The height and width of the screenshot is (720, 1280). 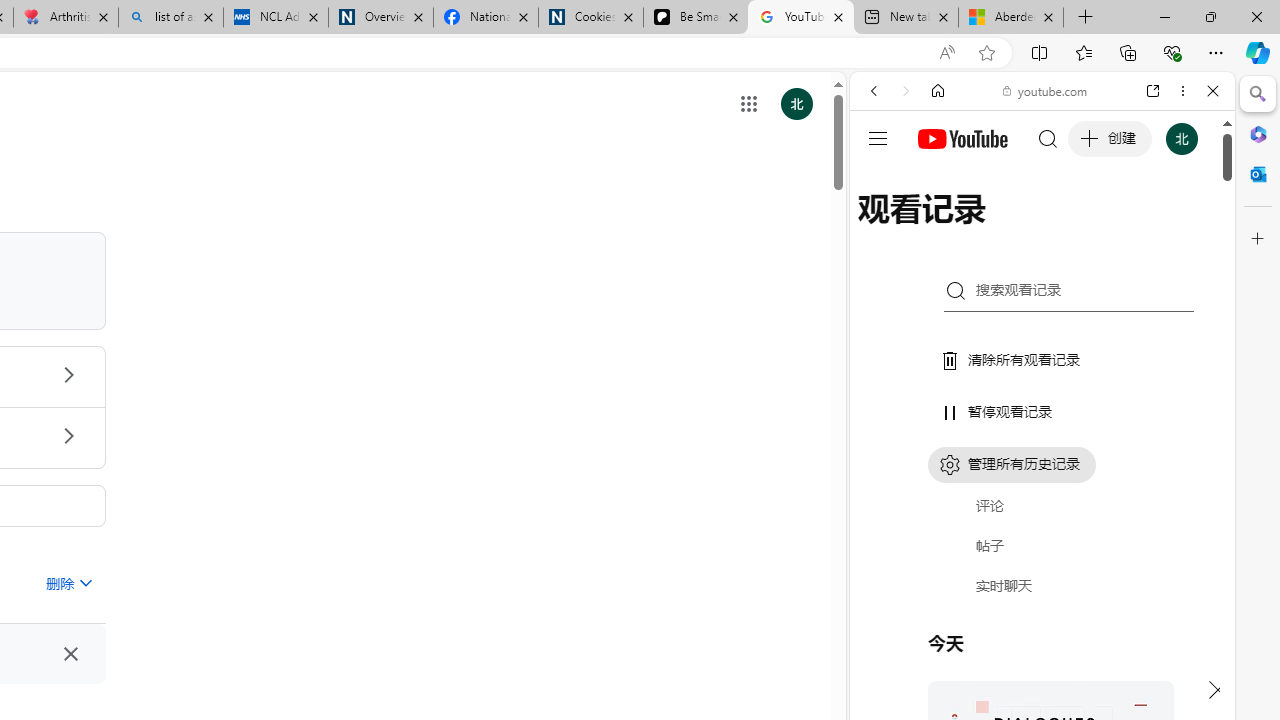 I want to click on youtube.com, so click(x=1046, y=90).